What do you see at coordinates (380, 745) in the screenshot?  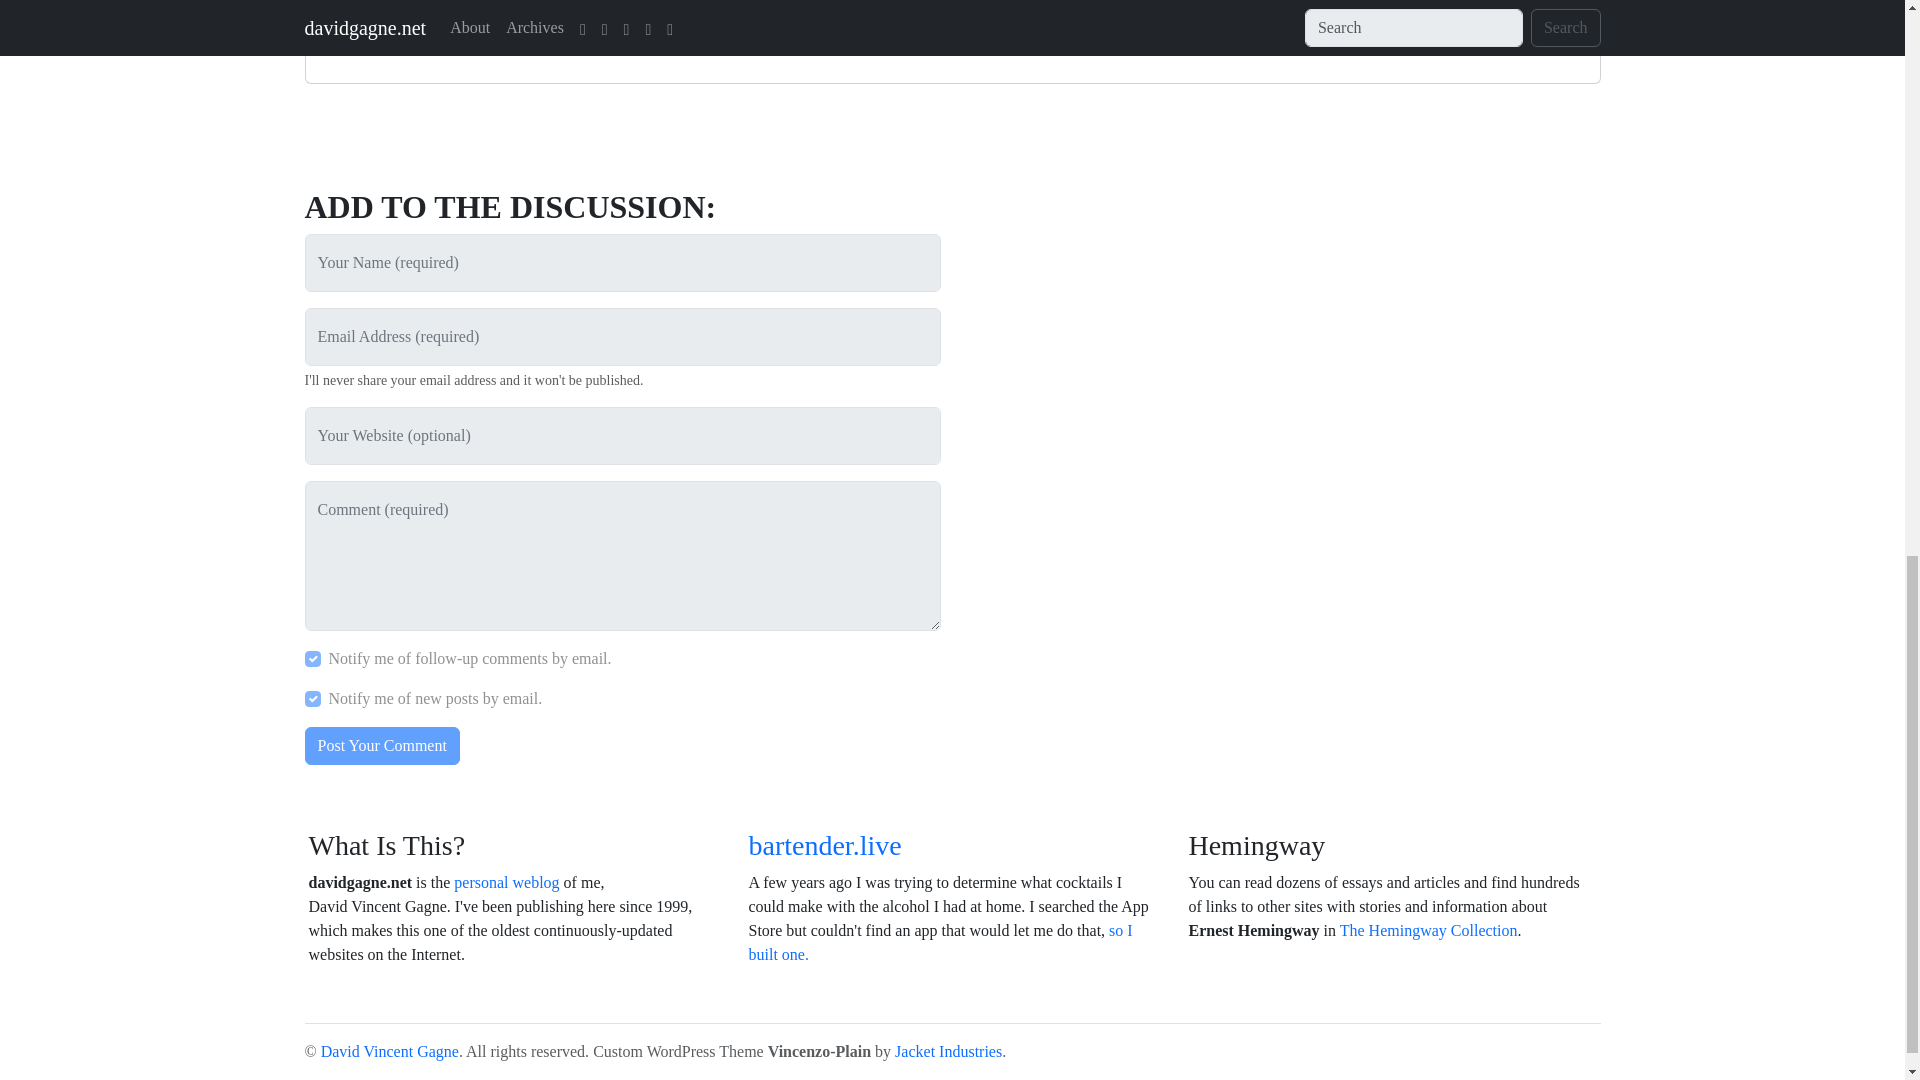 I see `Post Your Comment` at bounding box center [380, 745].